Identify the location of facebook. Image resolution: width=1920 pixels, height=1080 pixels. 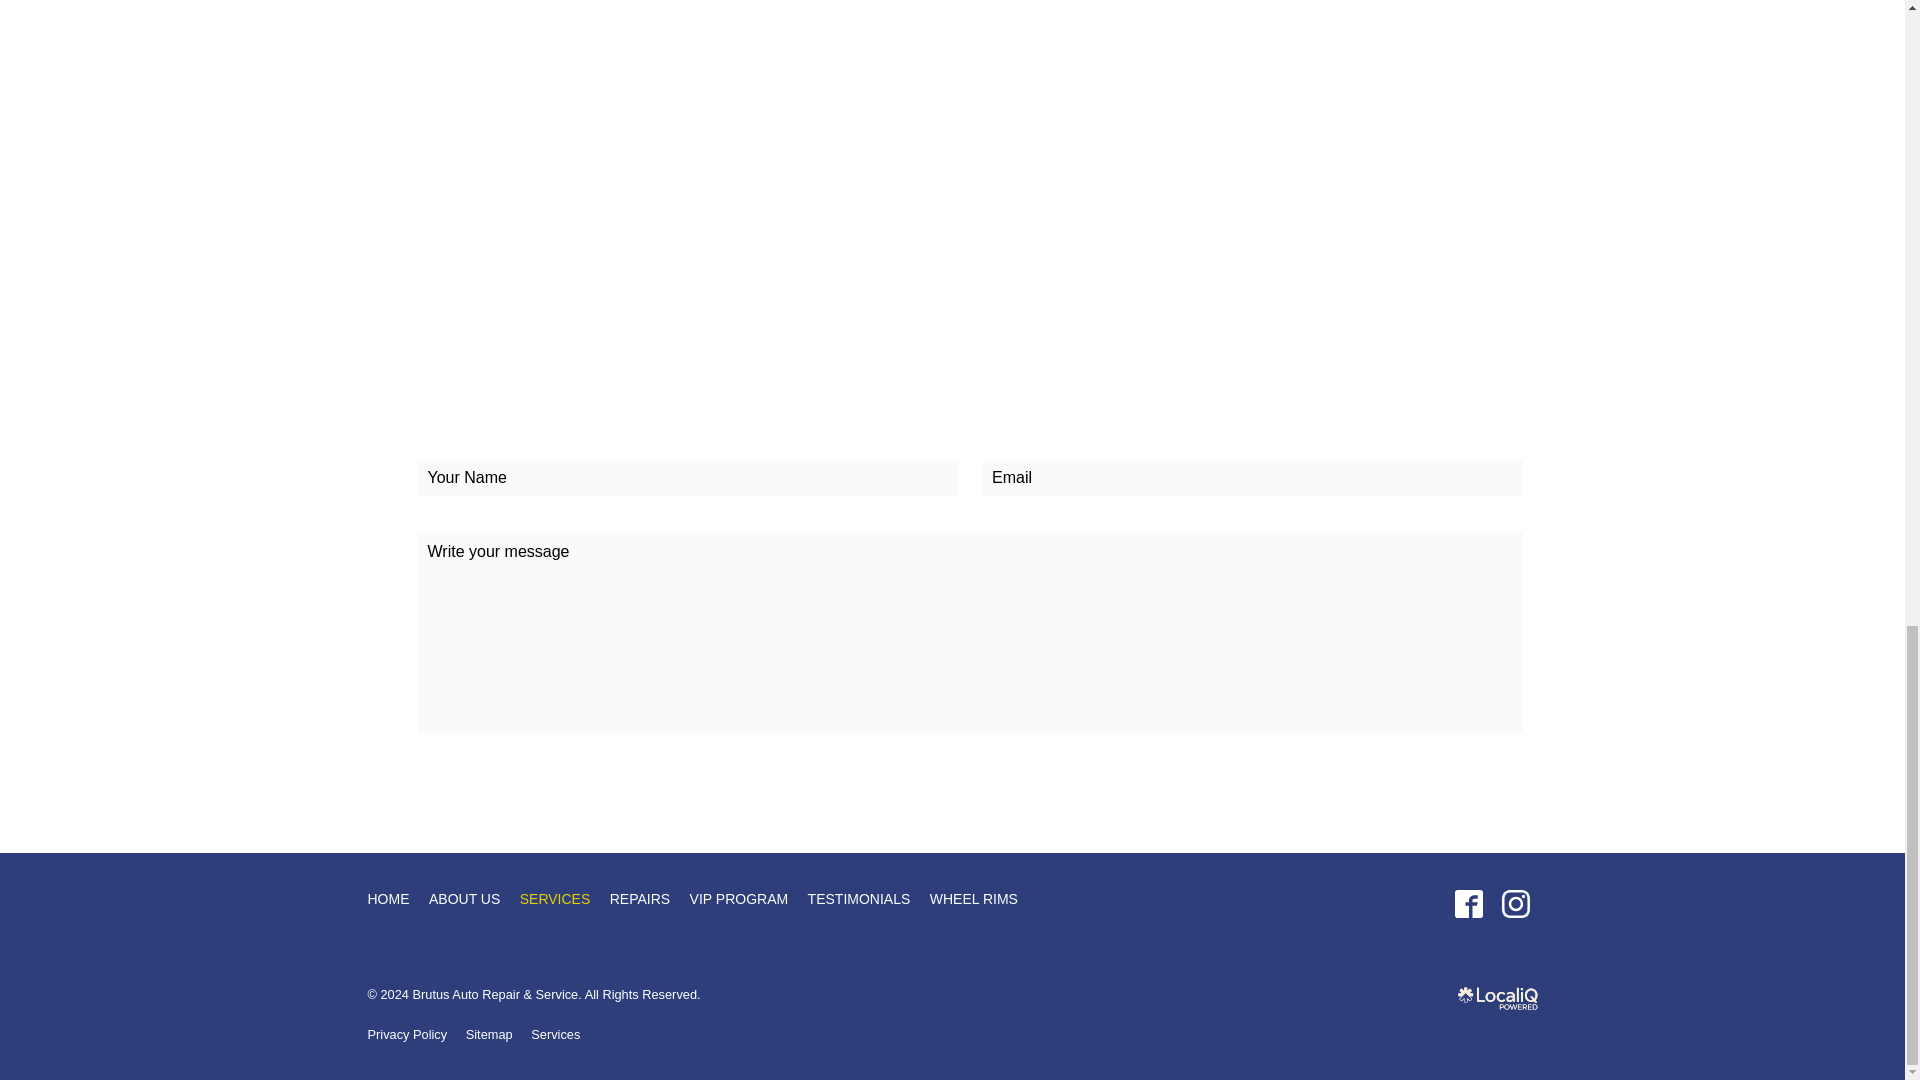
(1468, 904).